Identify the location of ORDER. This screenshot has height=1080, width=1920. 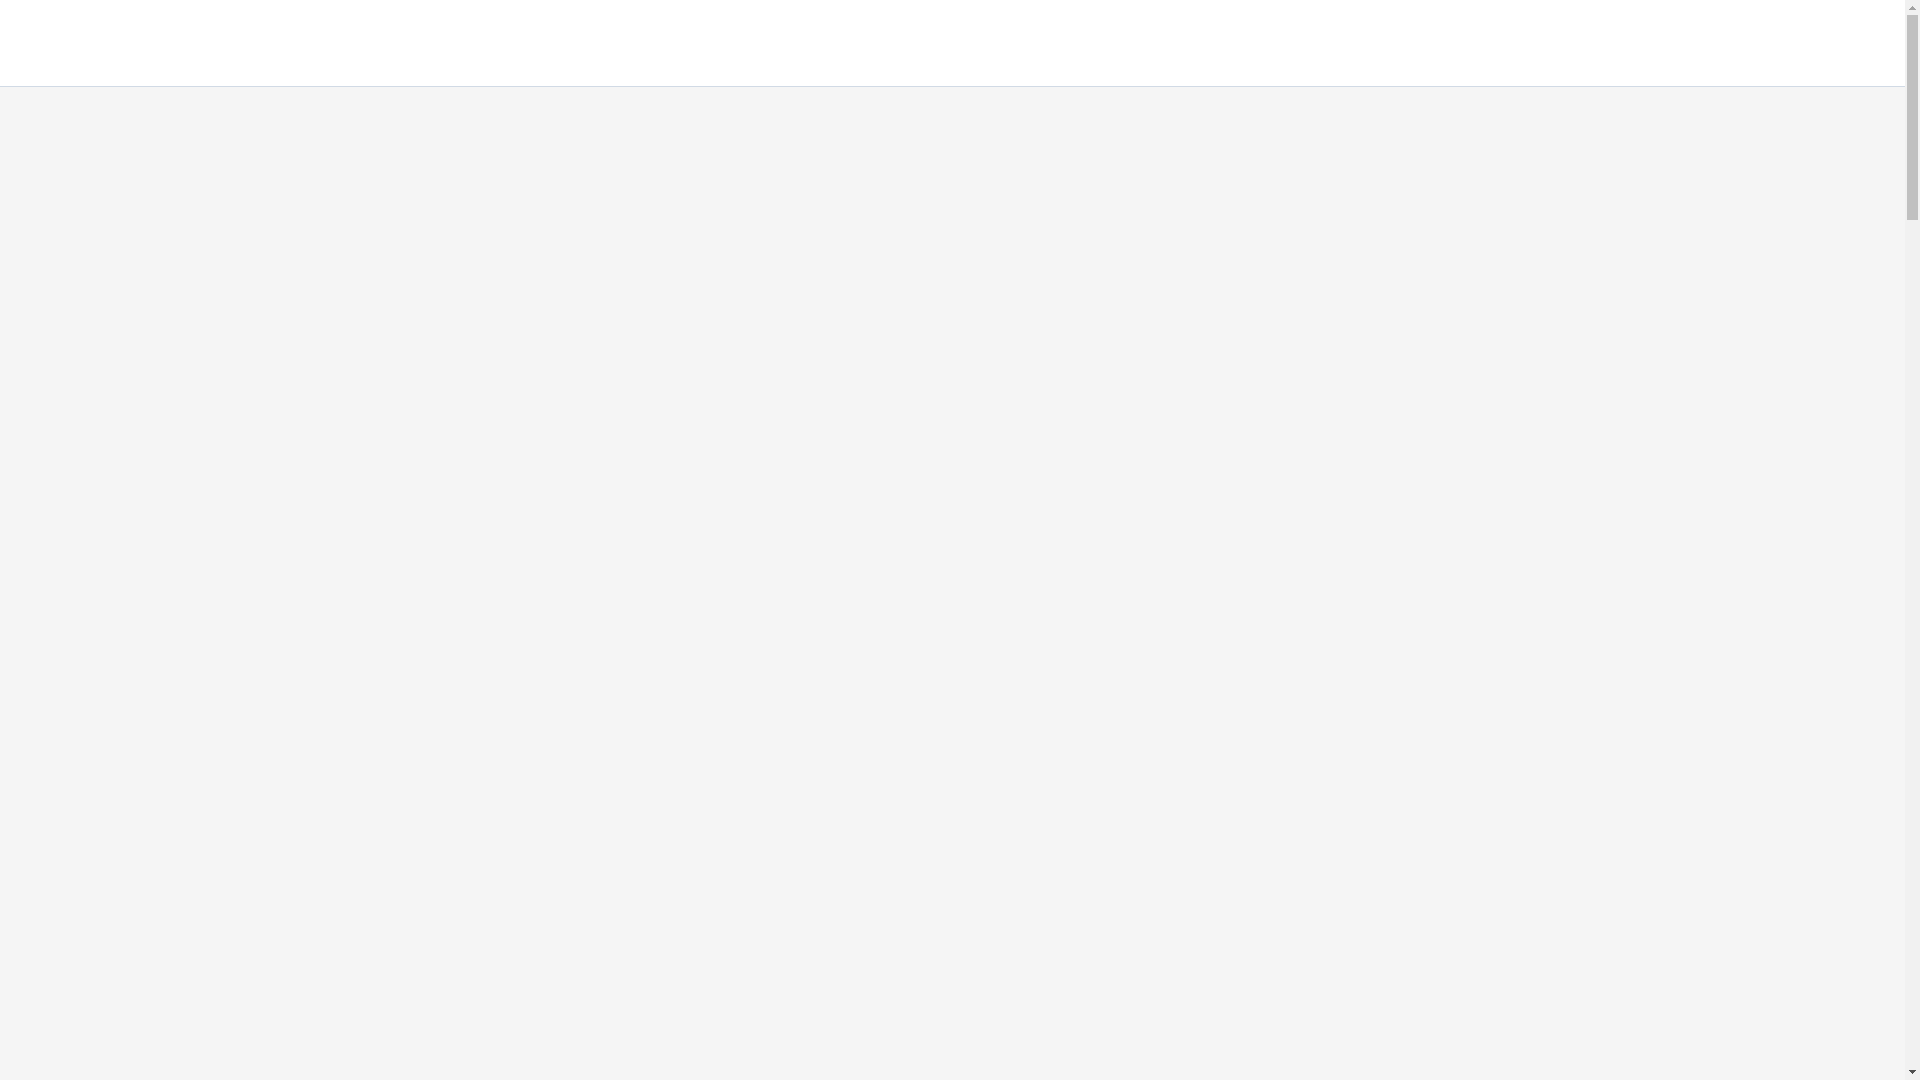
(1287, 43).